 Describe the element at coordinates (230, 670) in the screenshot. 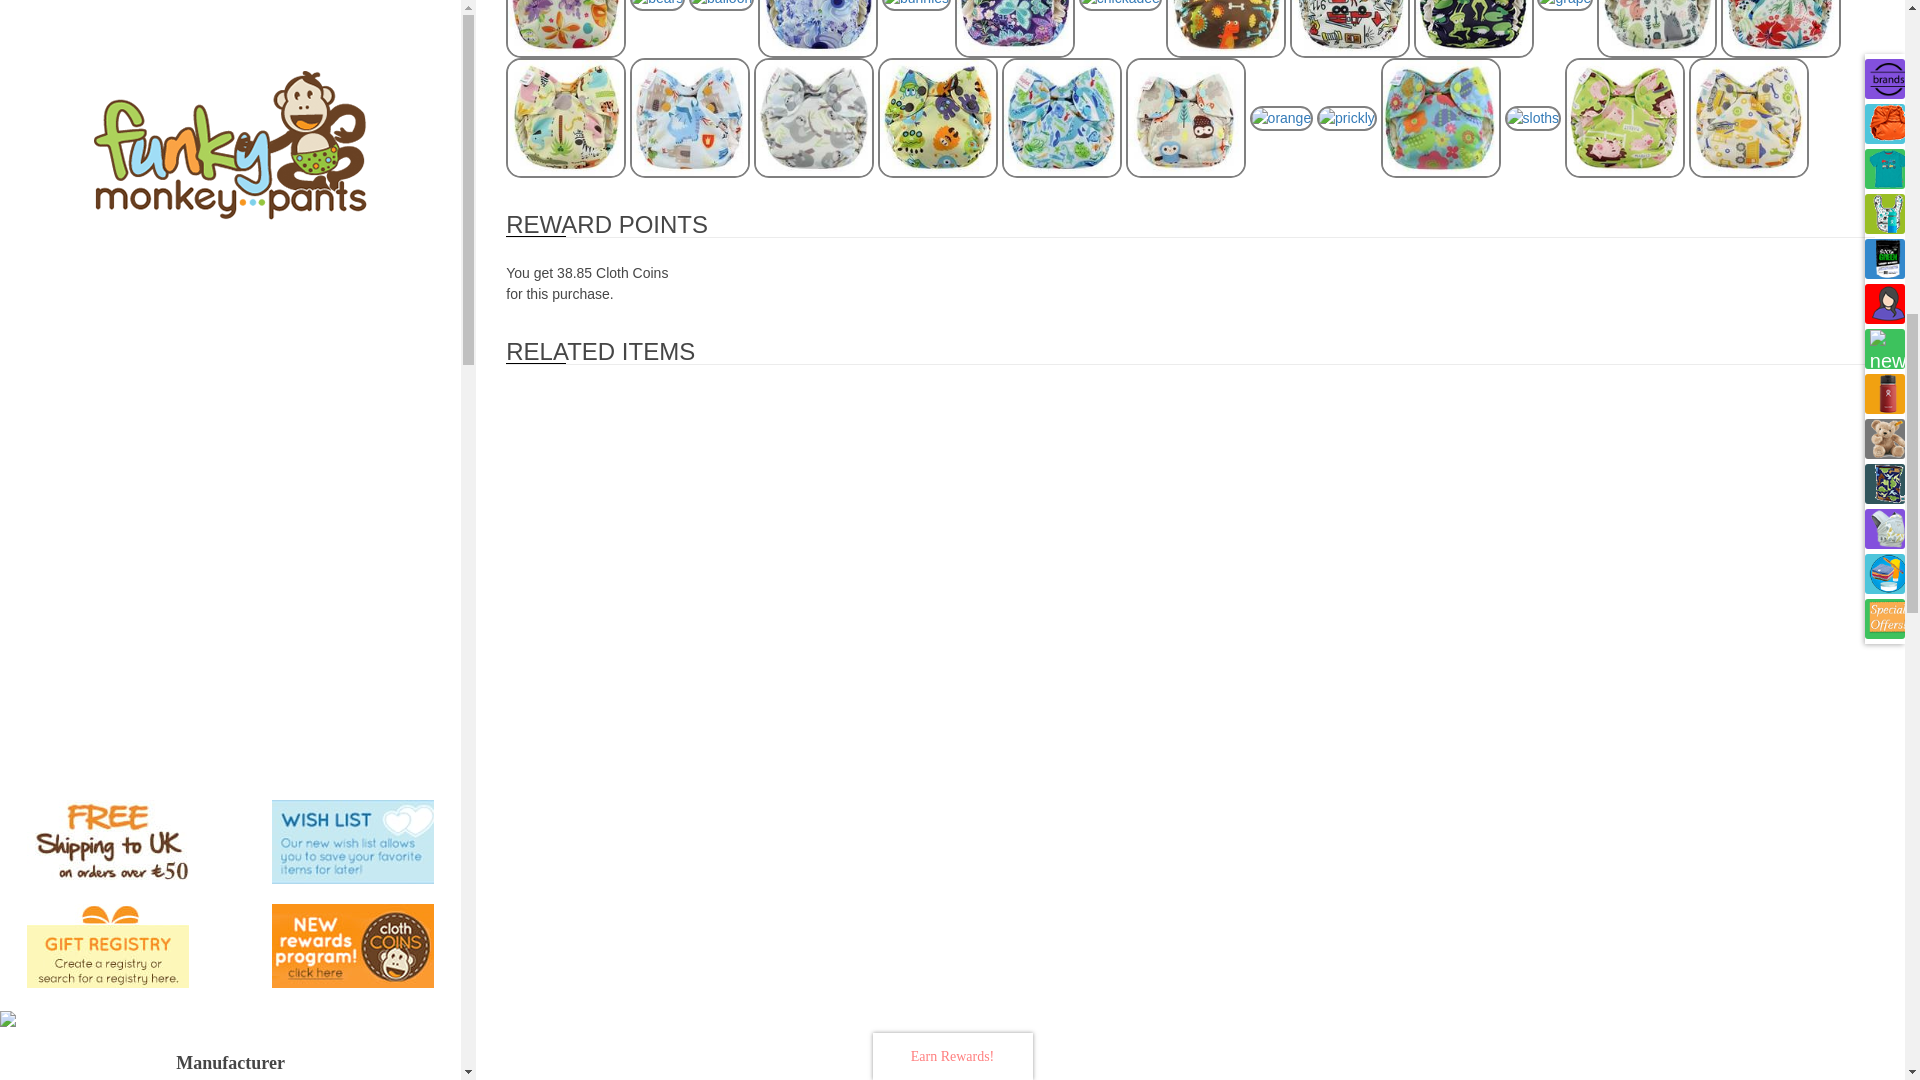

I see `Disana microfibre cover` at that location.